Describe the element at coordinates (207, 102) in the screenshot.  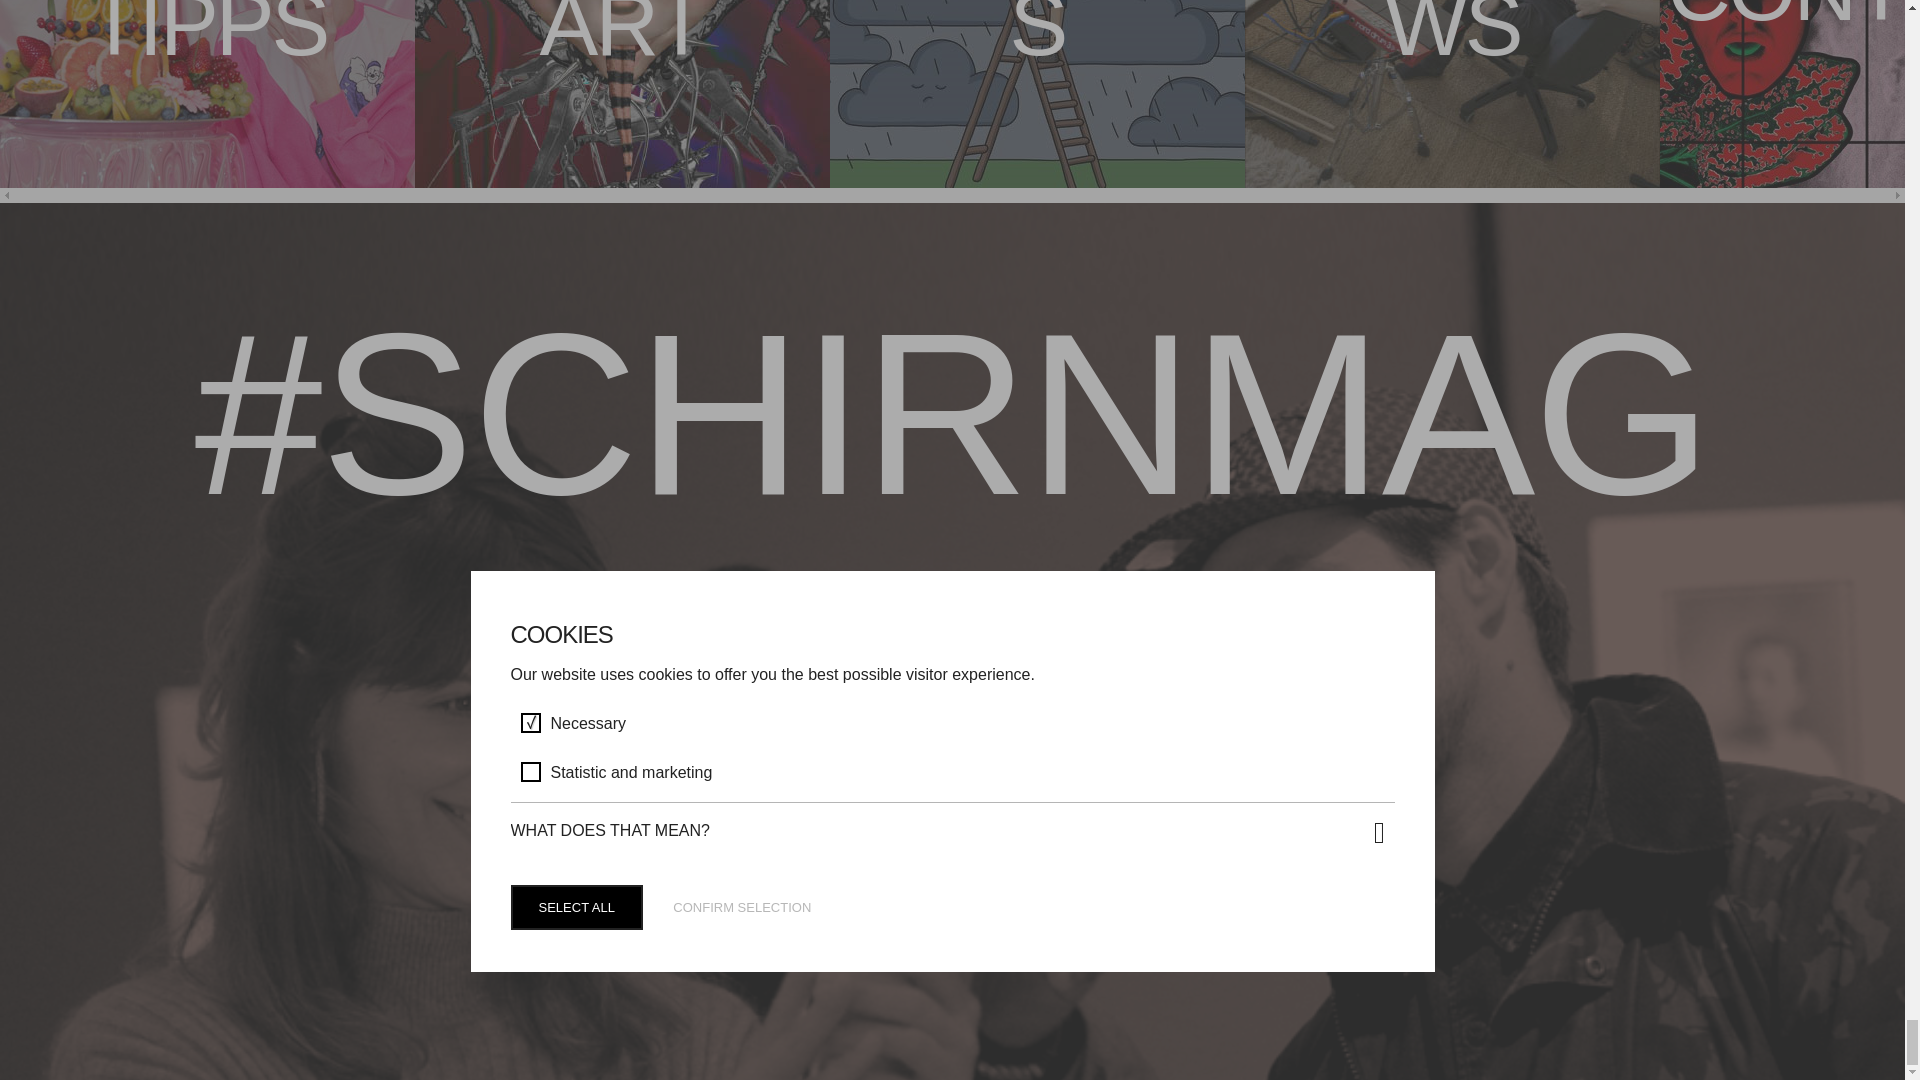
I see `SCHIRN TIPPS` at that location.